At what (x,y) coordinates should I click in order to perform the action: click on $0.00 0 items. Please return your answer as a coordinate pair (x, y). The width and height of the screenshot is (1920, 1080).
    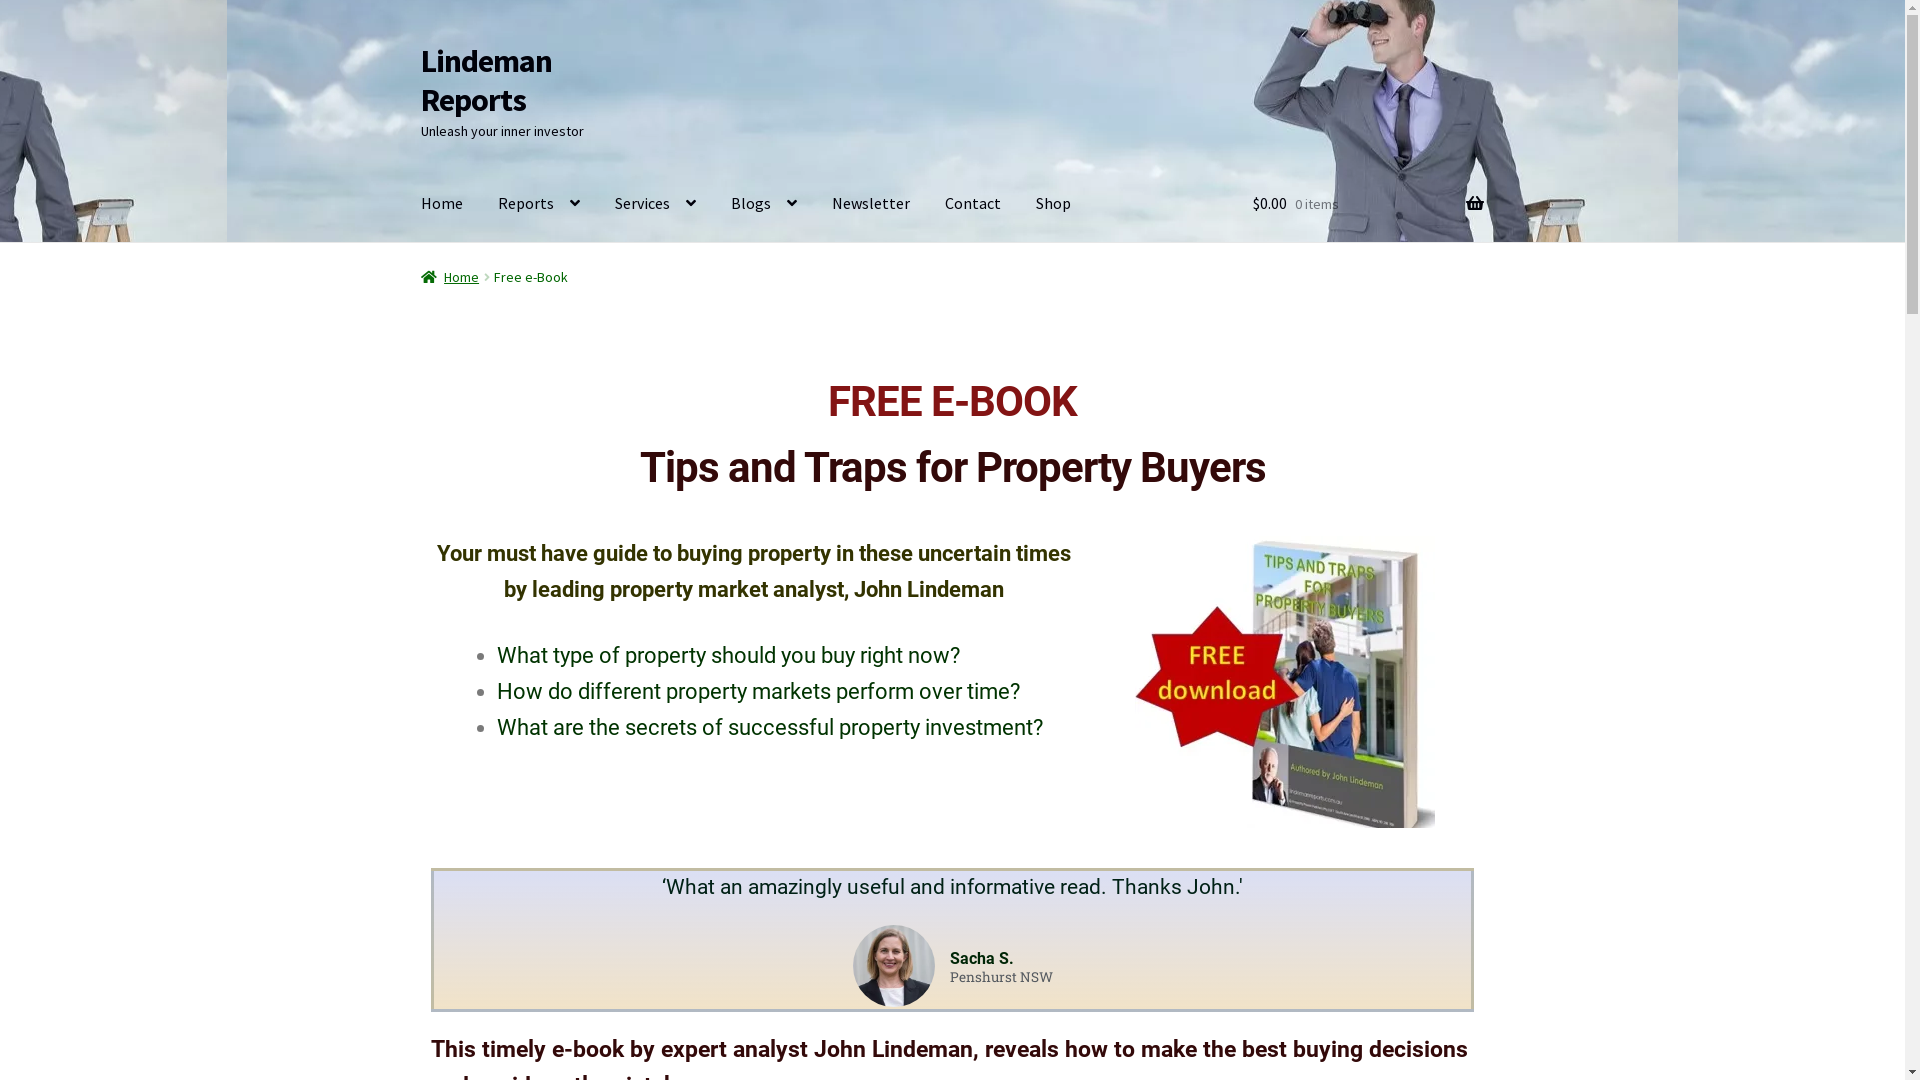
    Looking at the image, I should click on (1368, 204).